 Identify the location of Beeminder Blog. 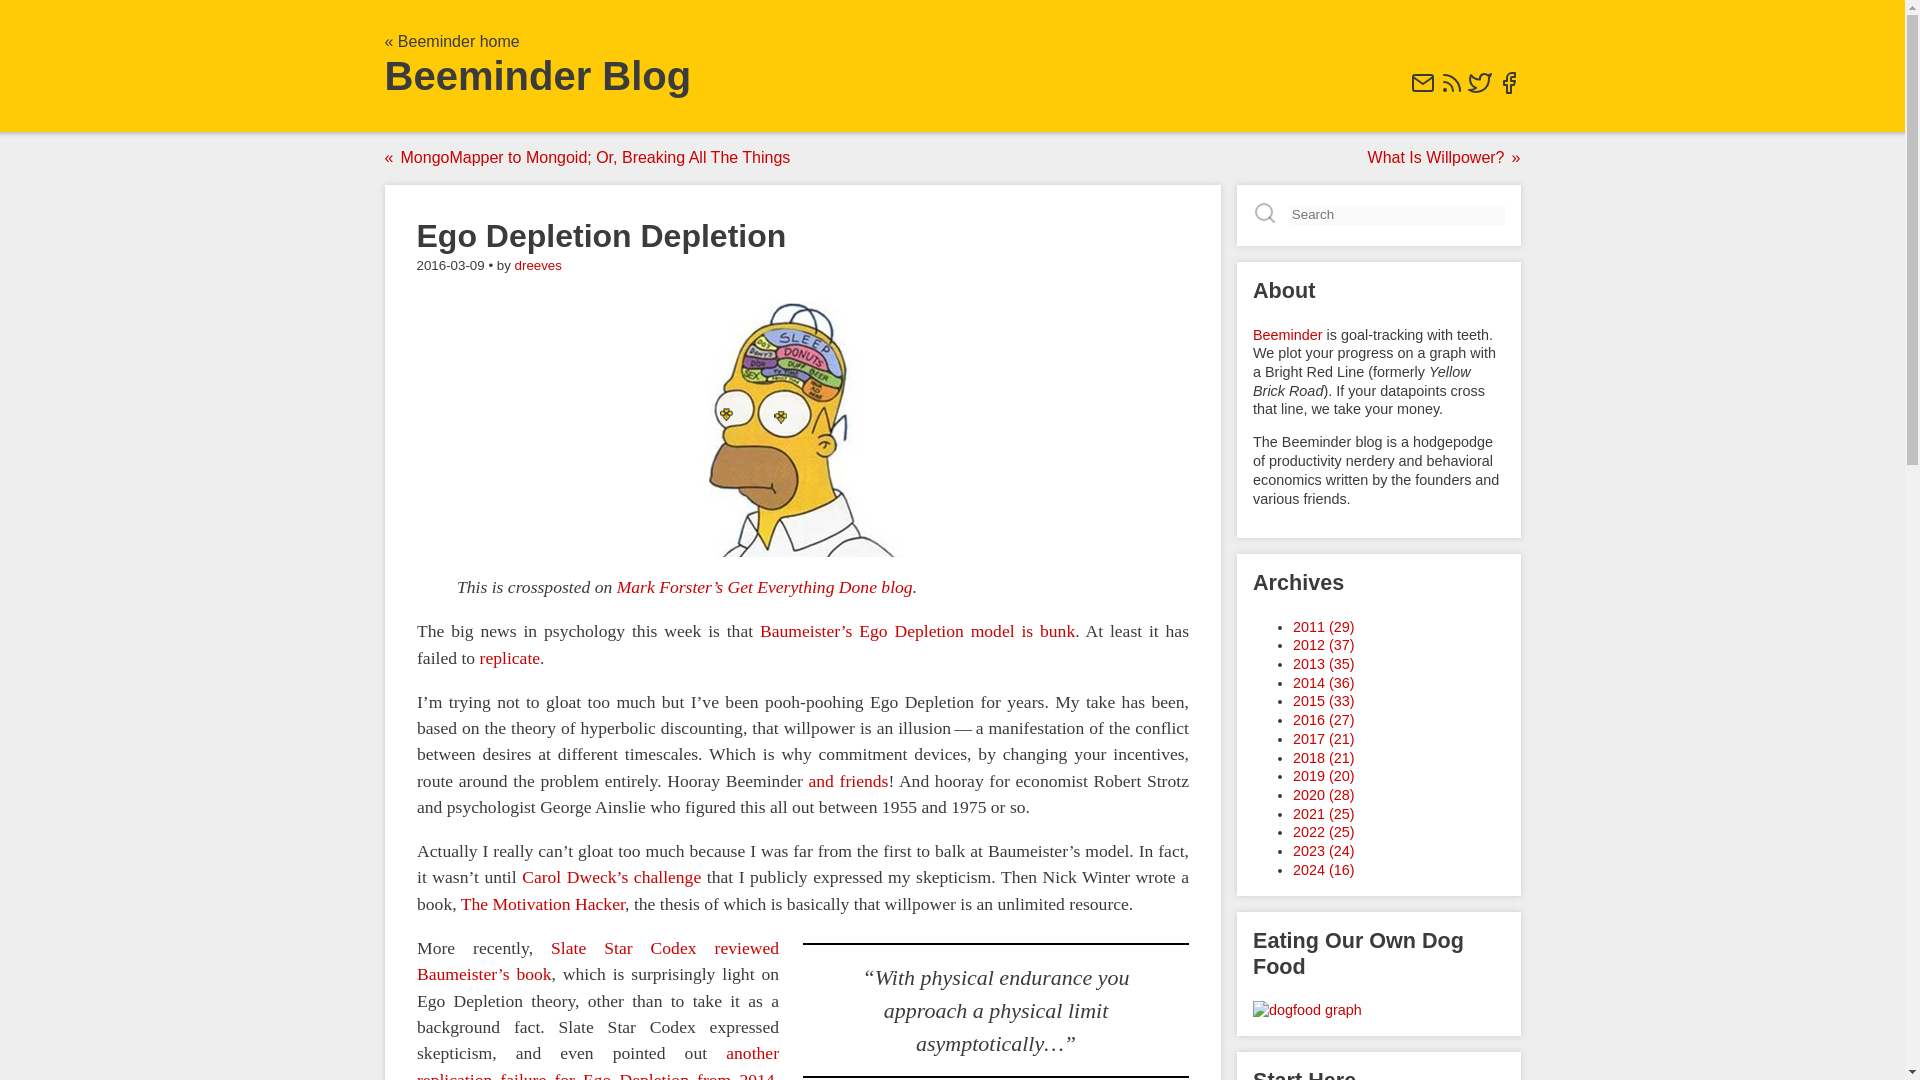
(538, 76).